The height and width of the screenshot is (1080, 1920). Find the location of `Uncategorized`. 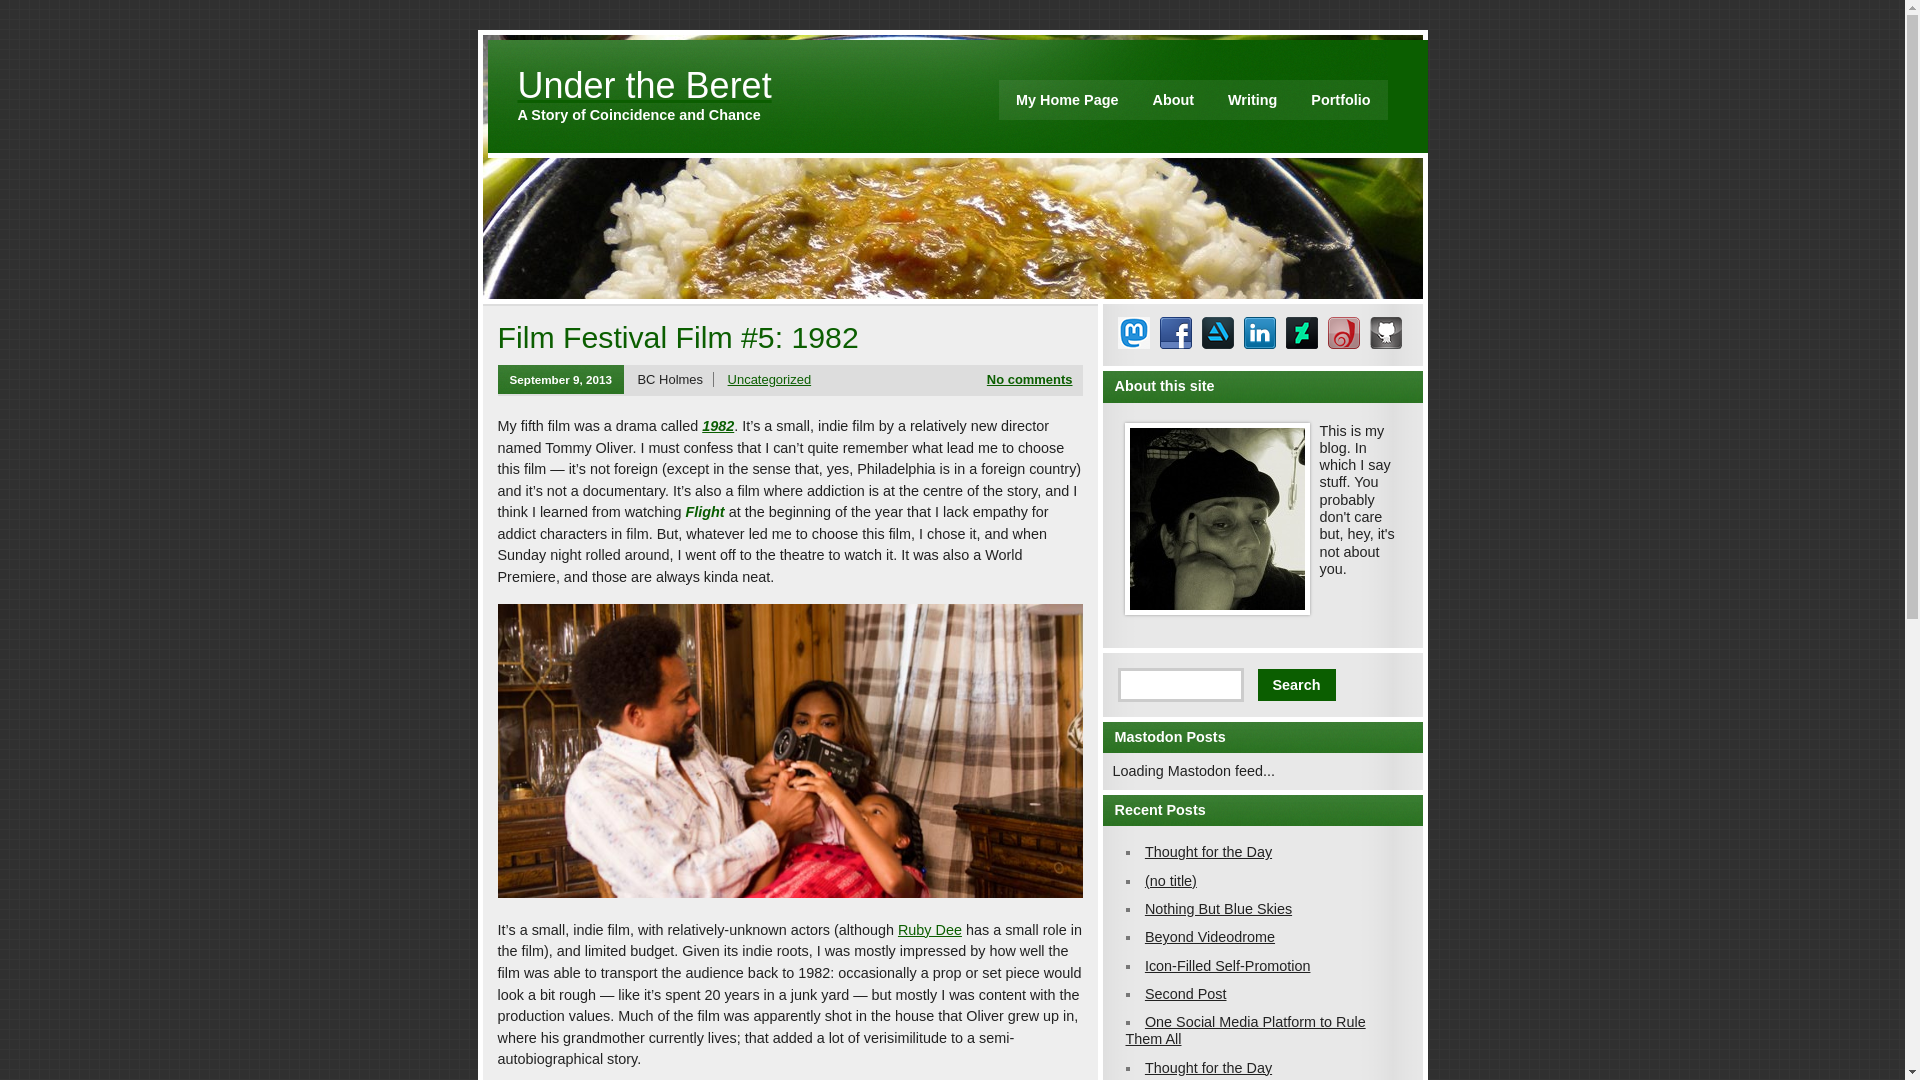

Uncategorized is located at coordinates (770, 378).